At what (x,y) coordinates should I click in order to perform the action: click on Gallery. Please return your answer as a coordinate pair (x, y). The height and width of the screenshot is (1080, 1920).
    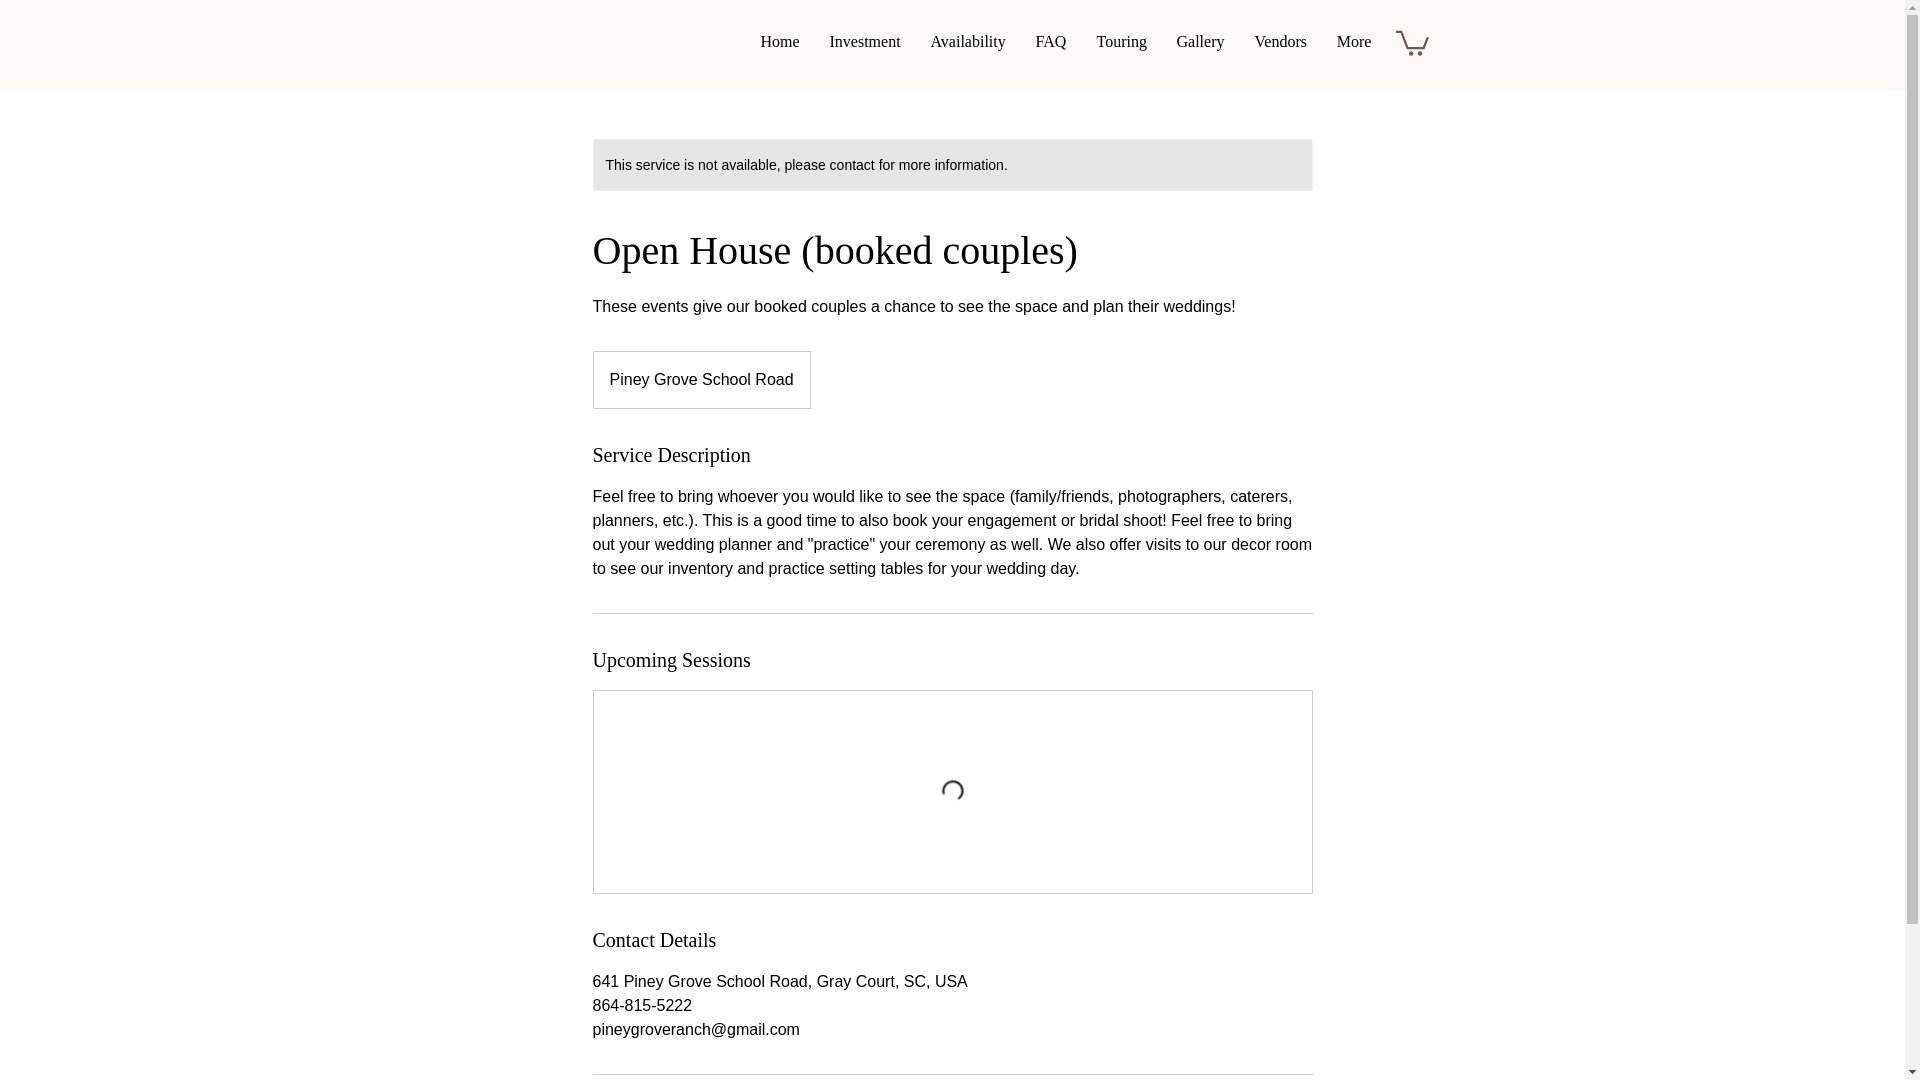
    Looking at the image, I should click on (1200, 42).